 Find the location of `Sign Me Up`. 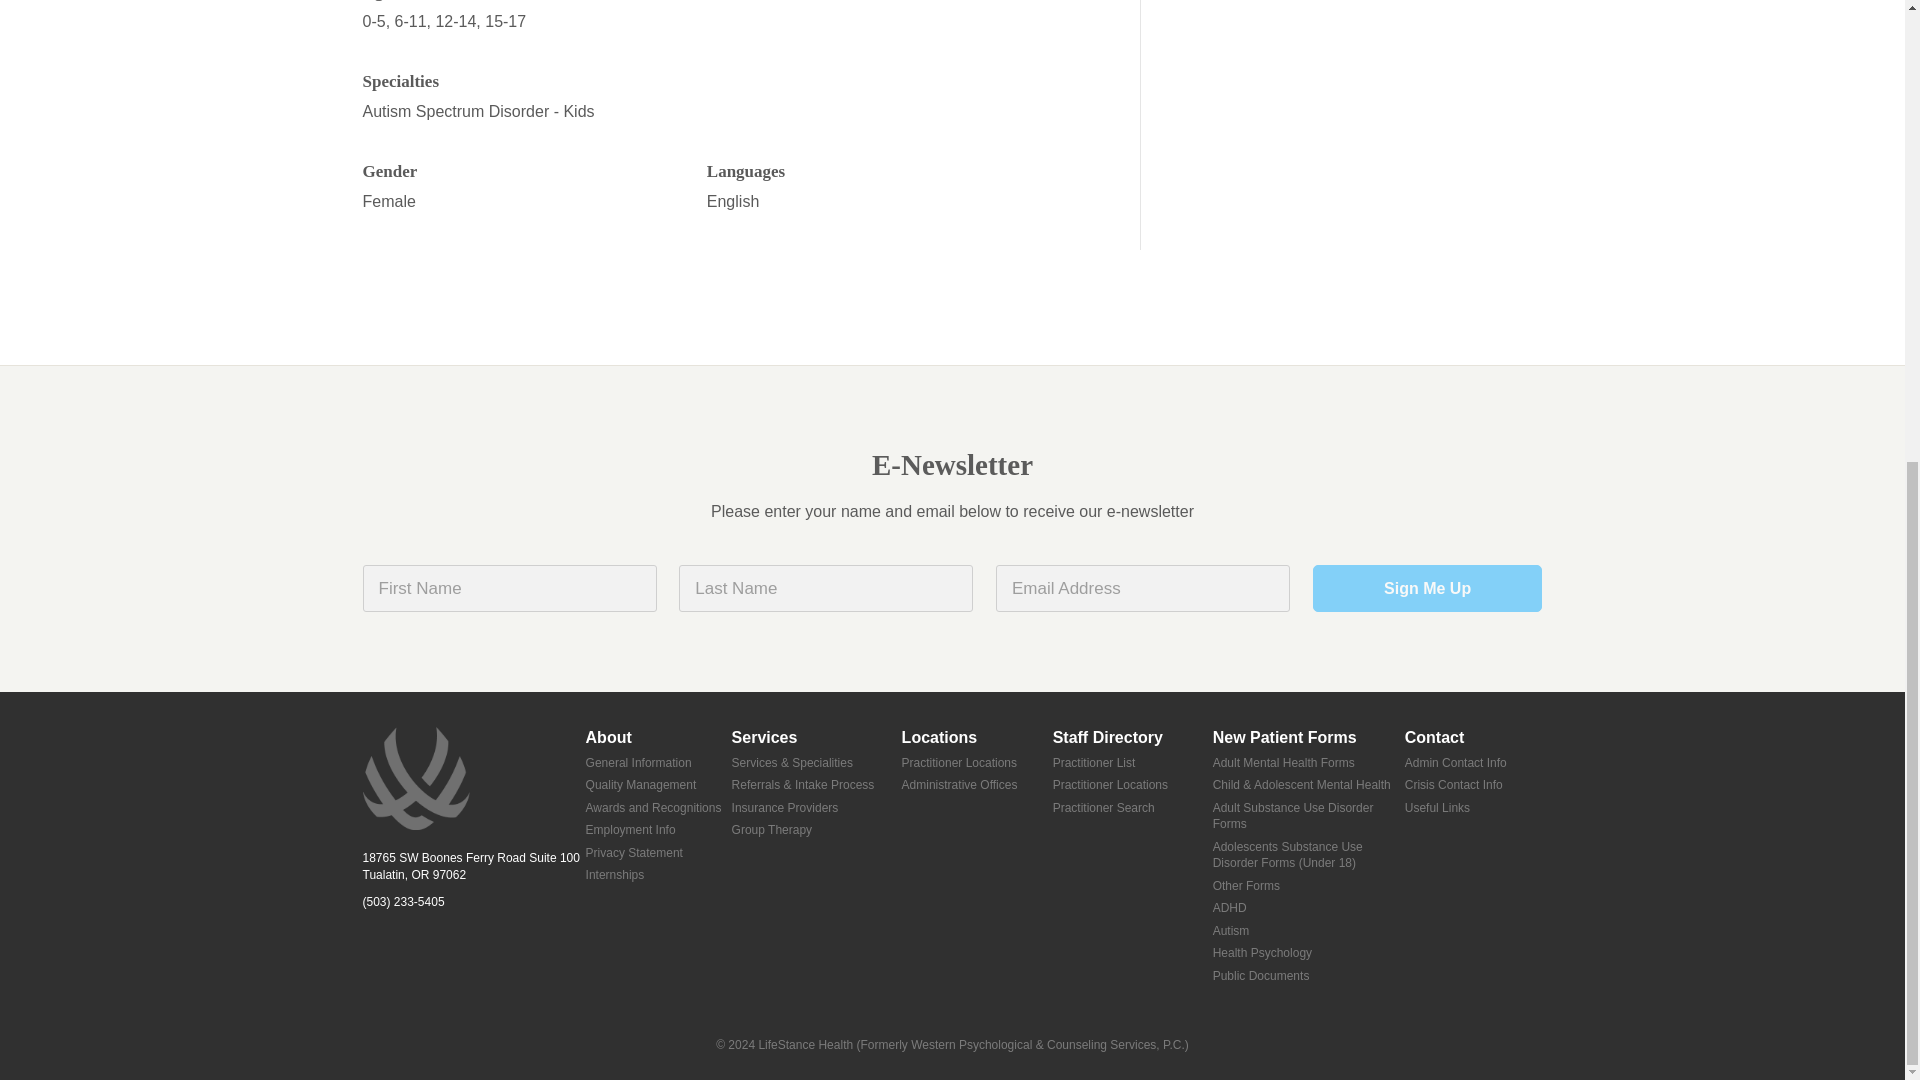

Sign Me Up is located at coordinates (1428, 588).